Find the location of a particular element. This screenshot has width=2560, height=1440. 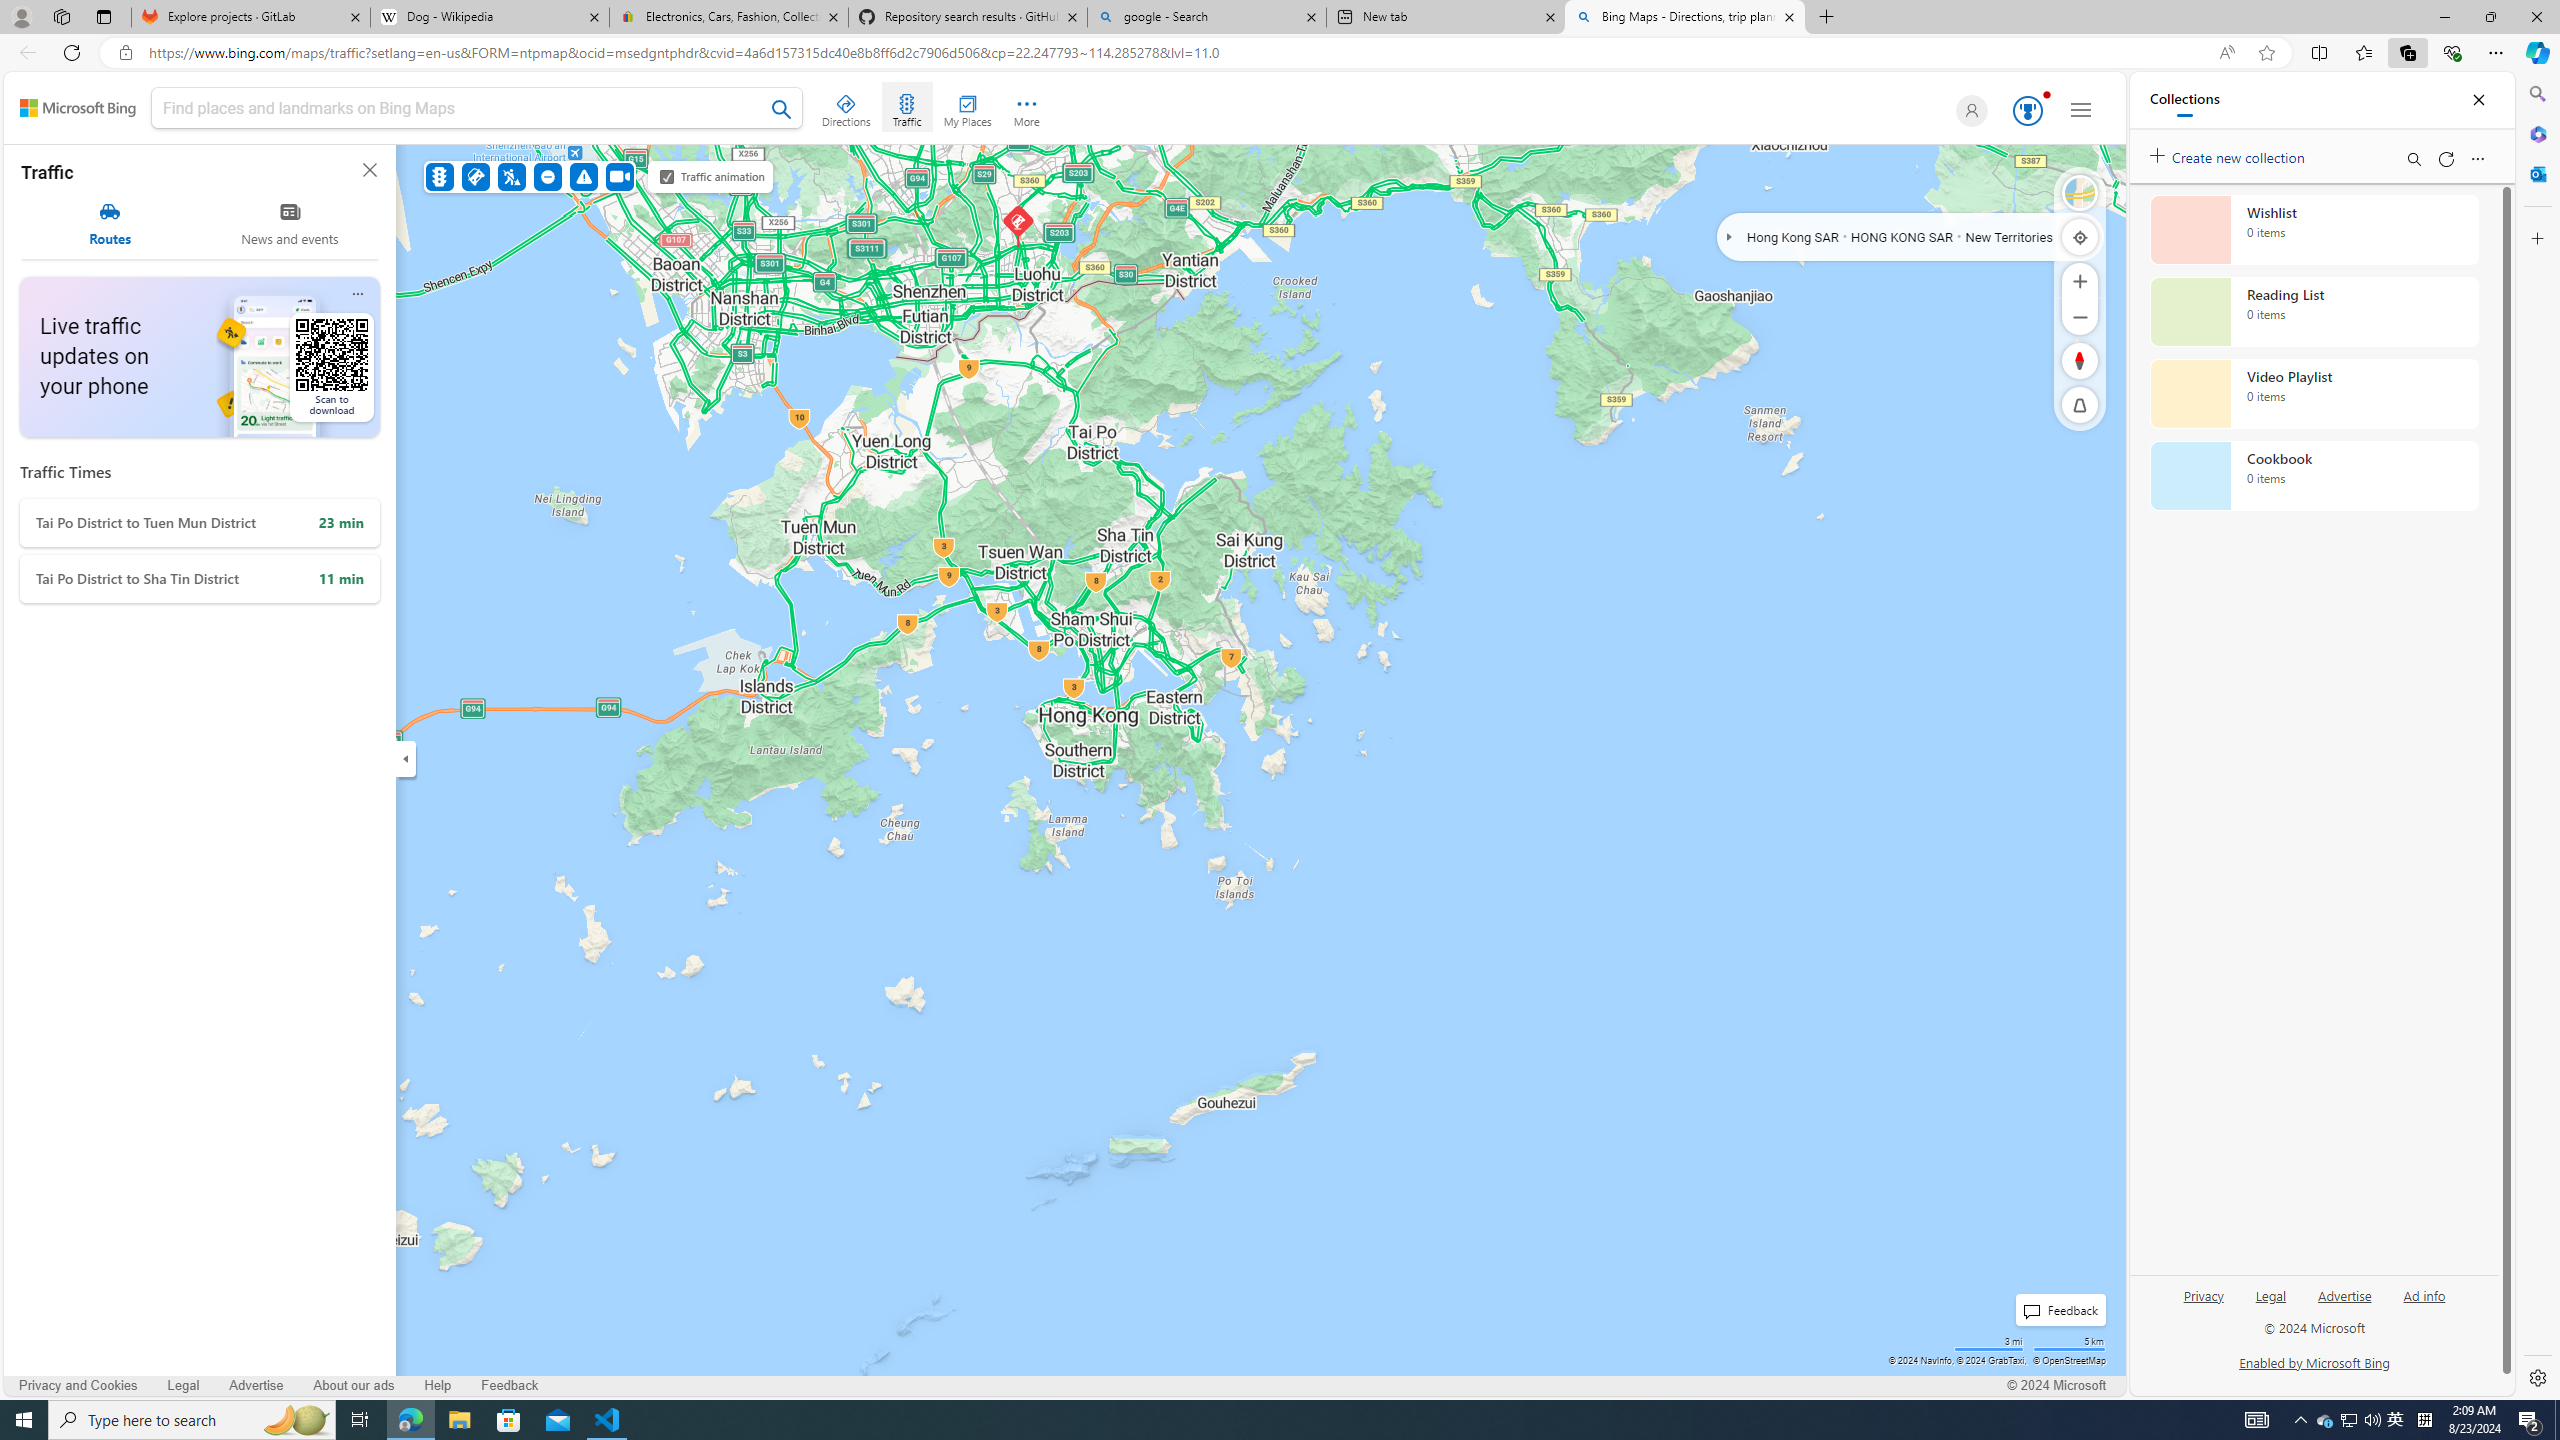

Legal is located at coordinates (2272, 1304).